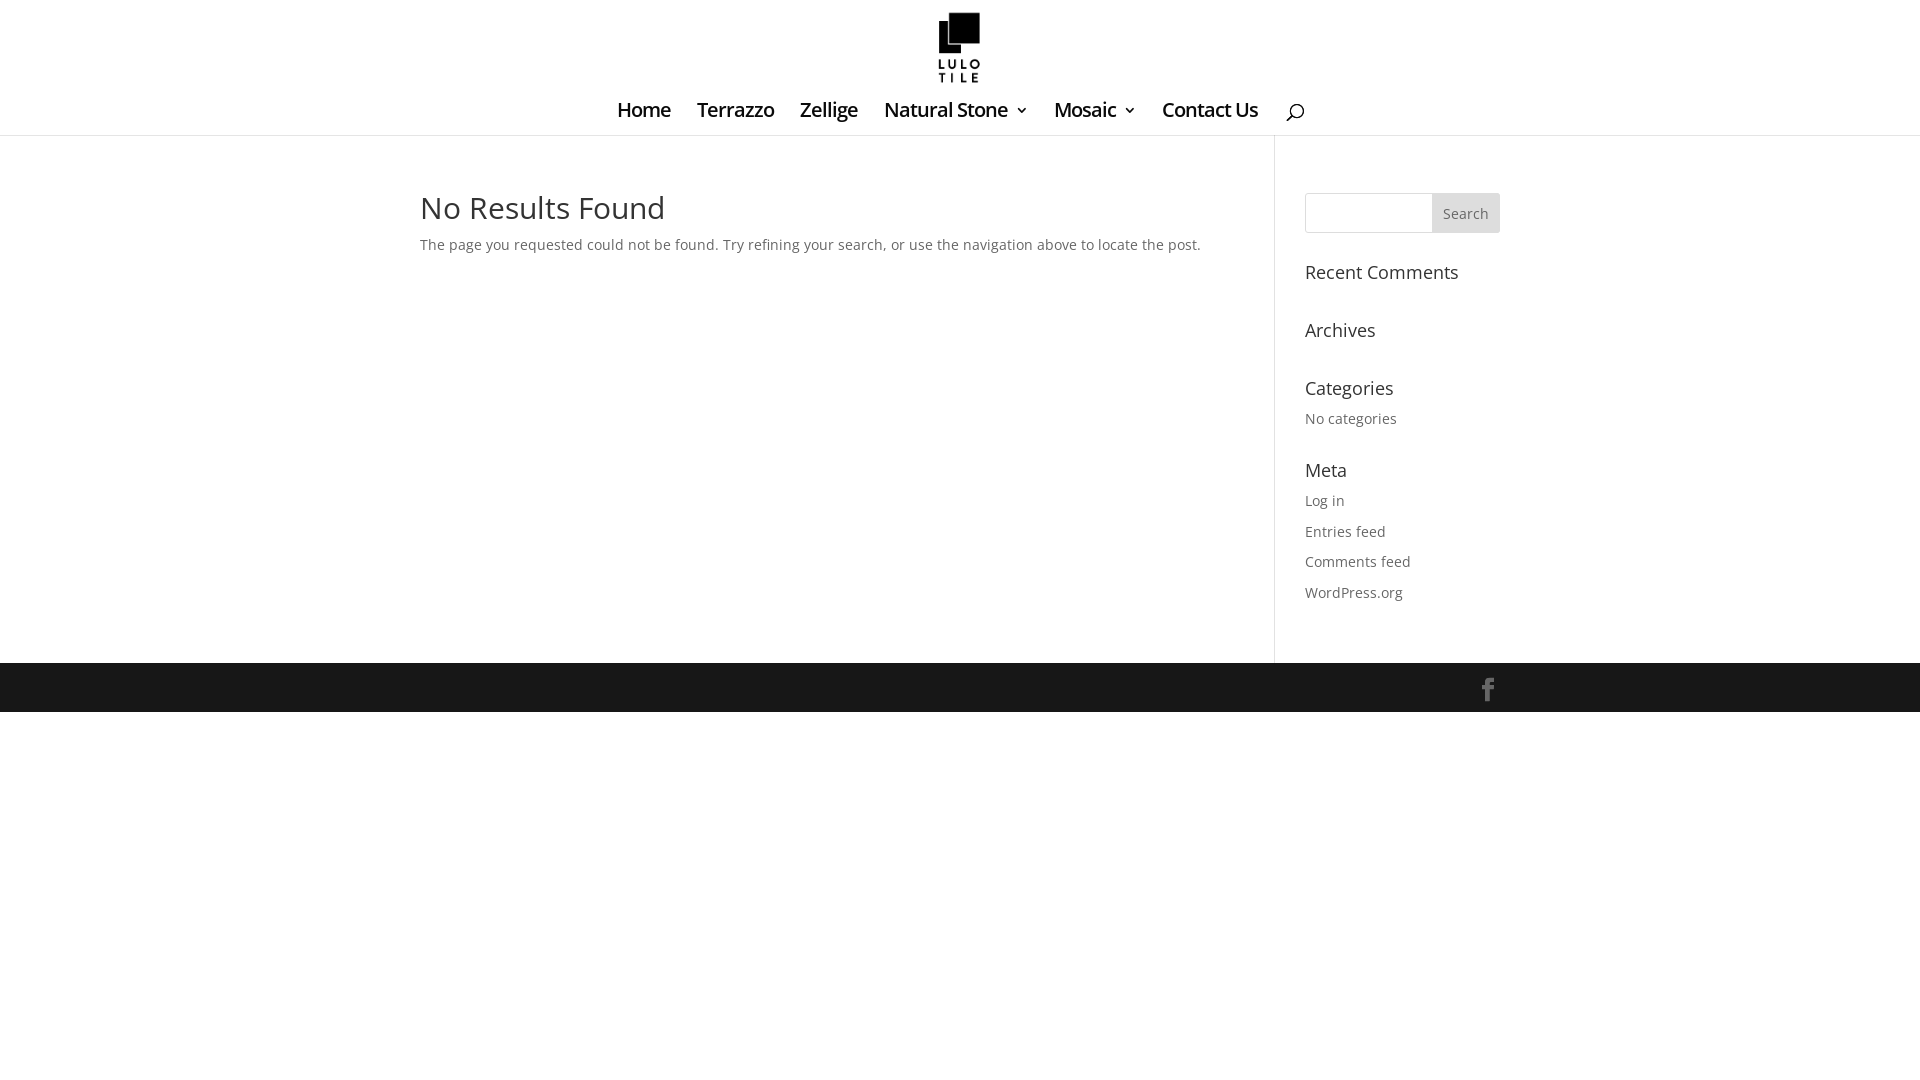 The height and width of the screenshot is (1080, 1920). I want to click on Mosaic, so click(1095, 119).